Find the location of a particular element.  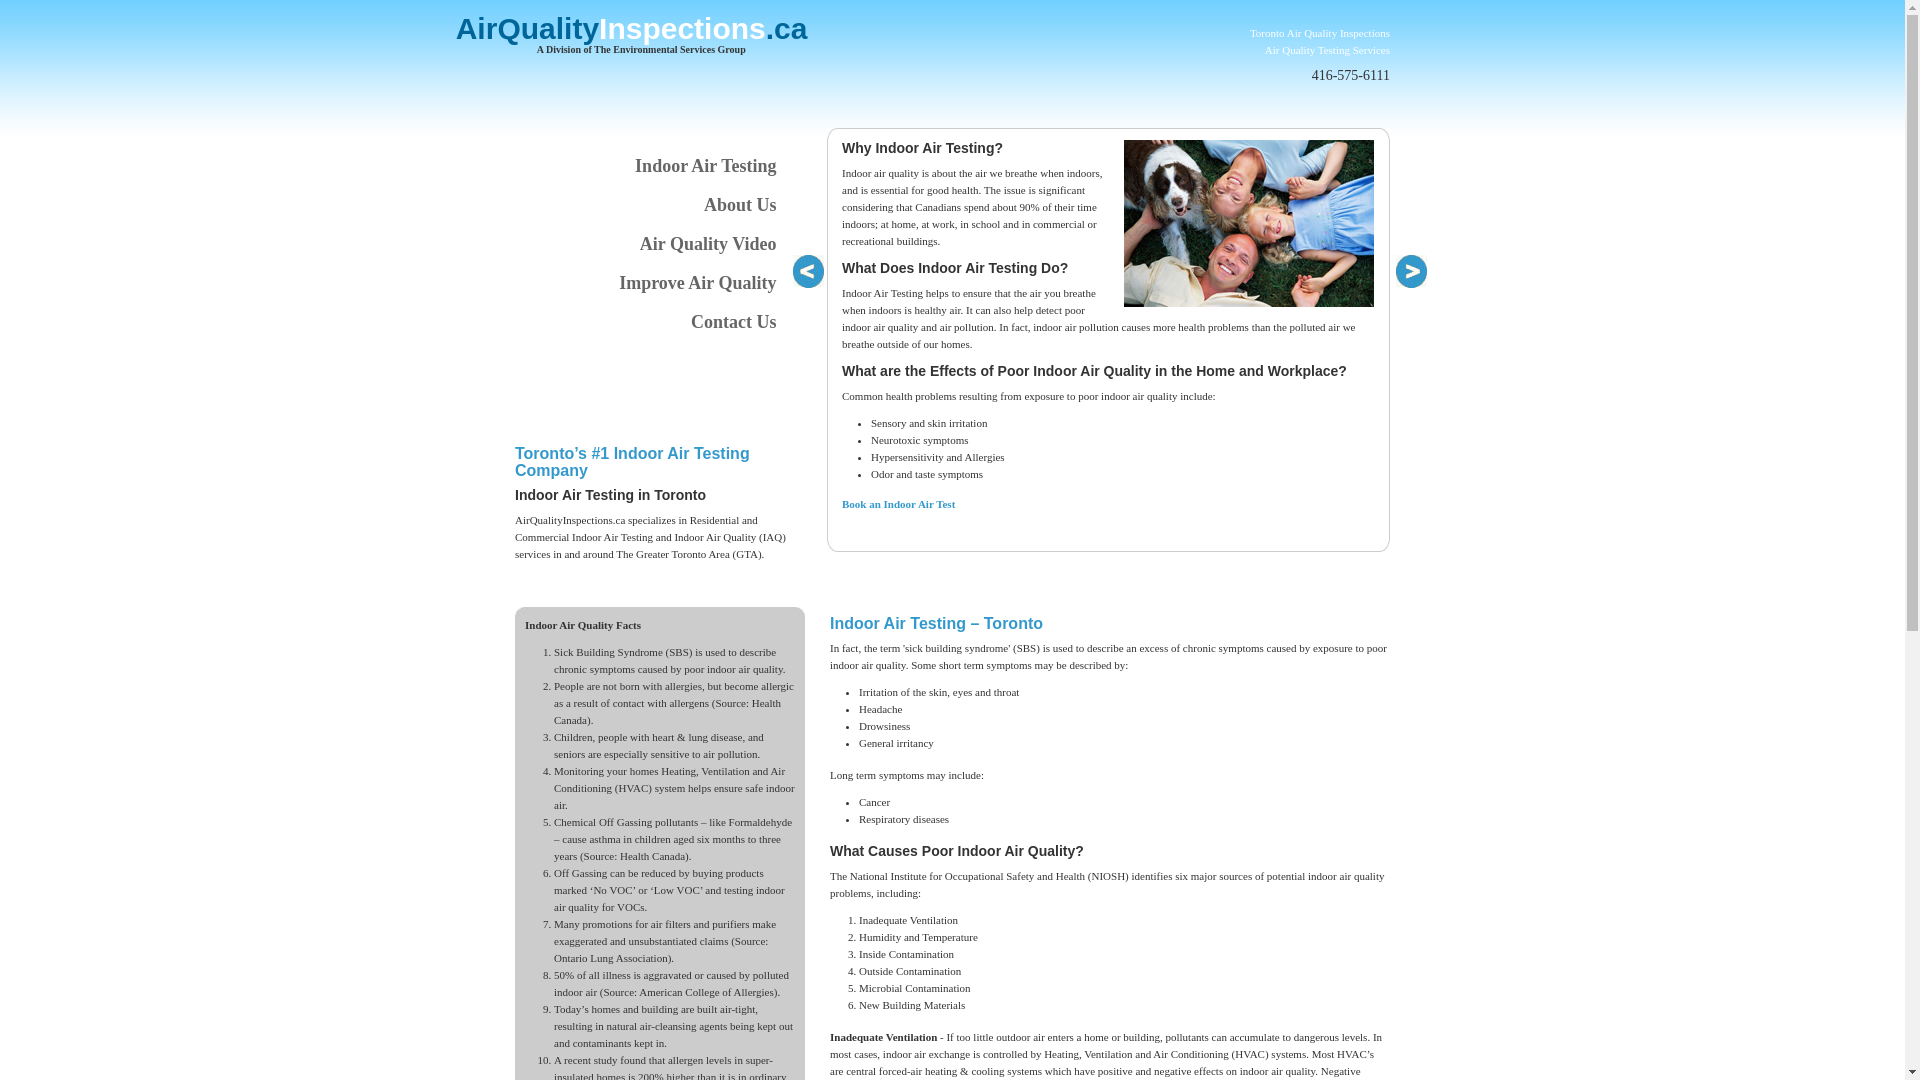

Indoor Air Testing is located at coordinates (651, 166).